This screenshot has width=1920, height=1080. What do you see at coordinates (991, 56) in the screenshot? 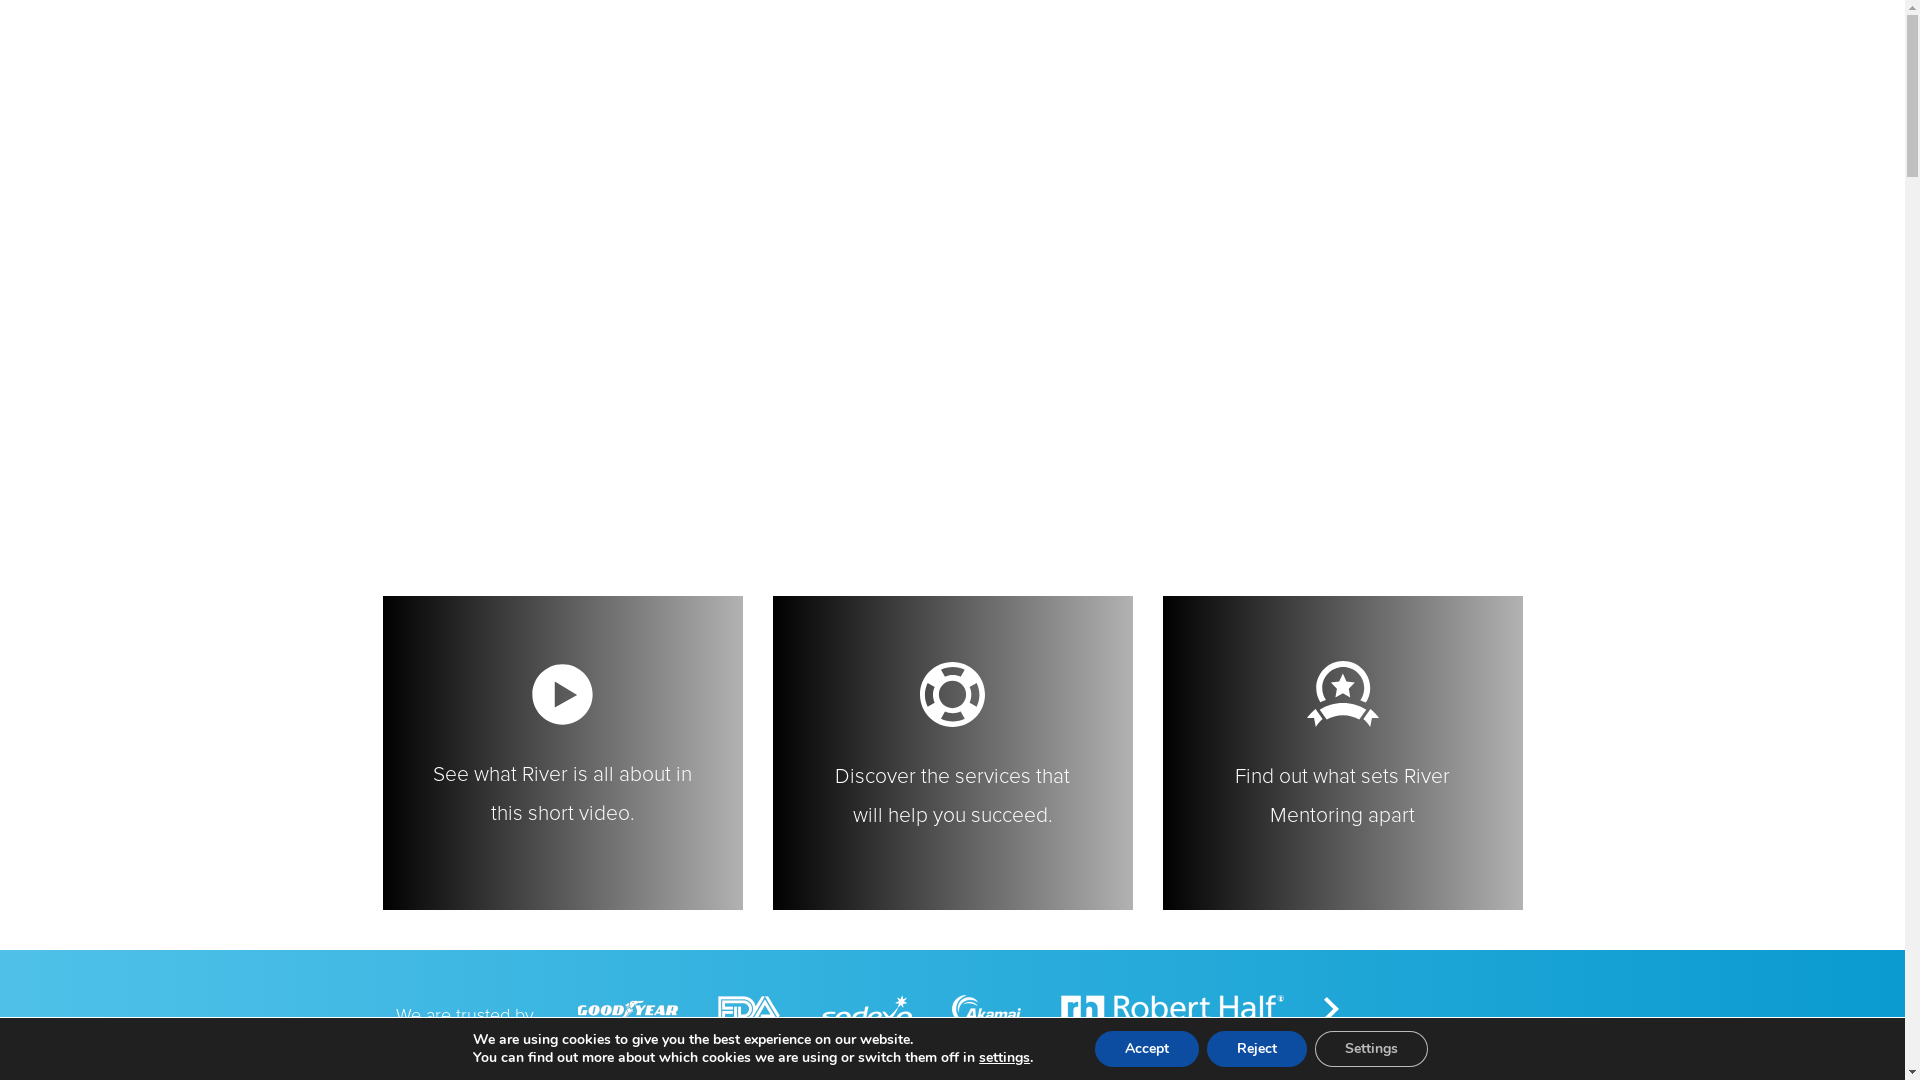
I see `Software` at bounding box center [991, 56].